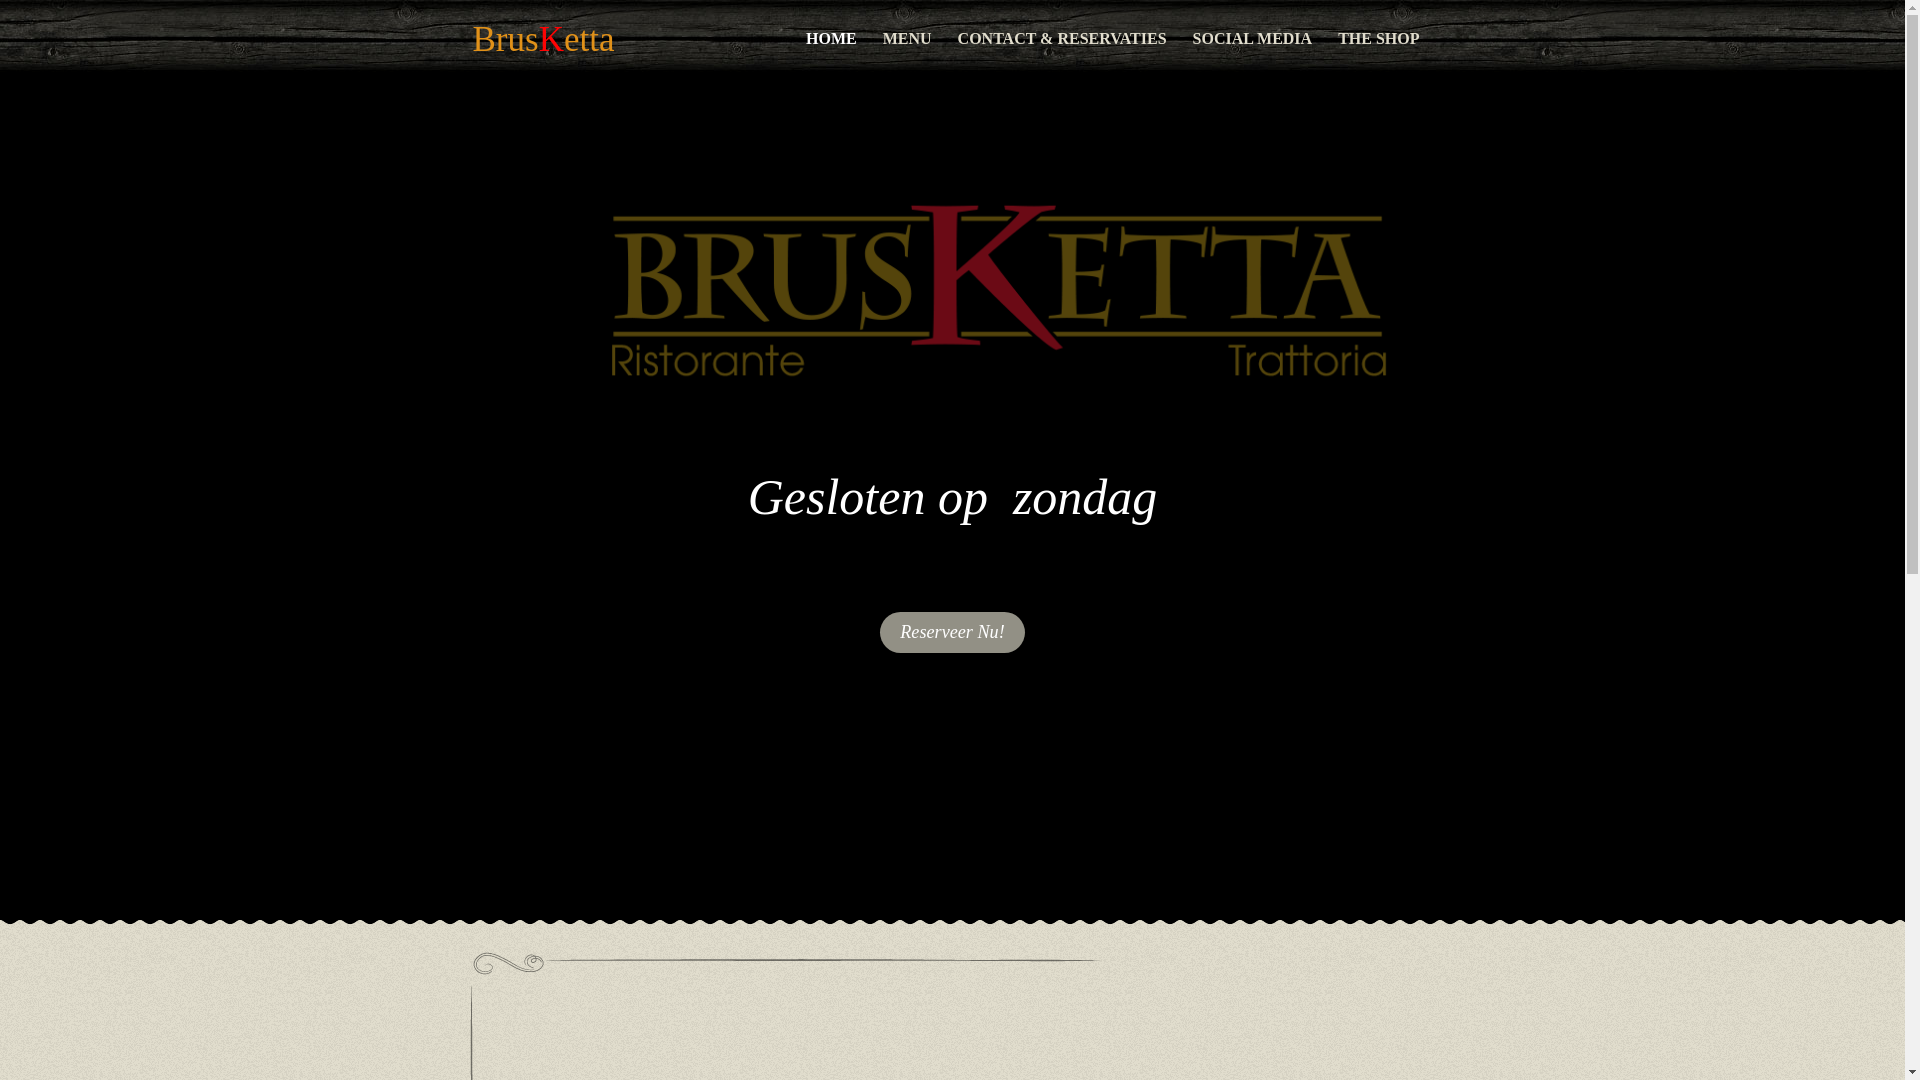 The image size is (1920, 1080). What do you see at coordinates (1378, 40) in the screenshot?
I see `THE SHOP` at bounding box center [1378, 40].